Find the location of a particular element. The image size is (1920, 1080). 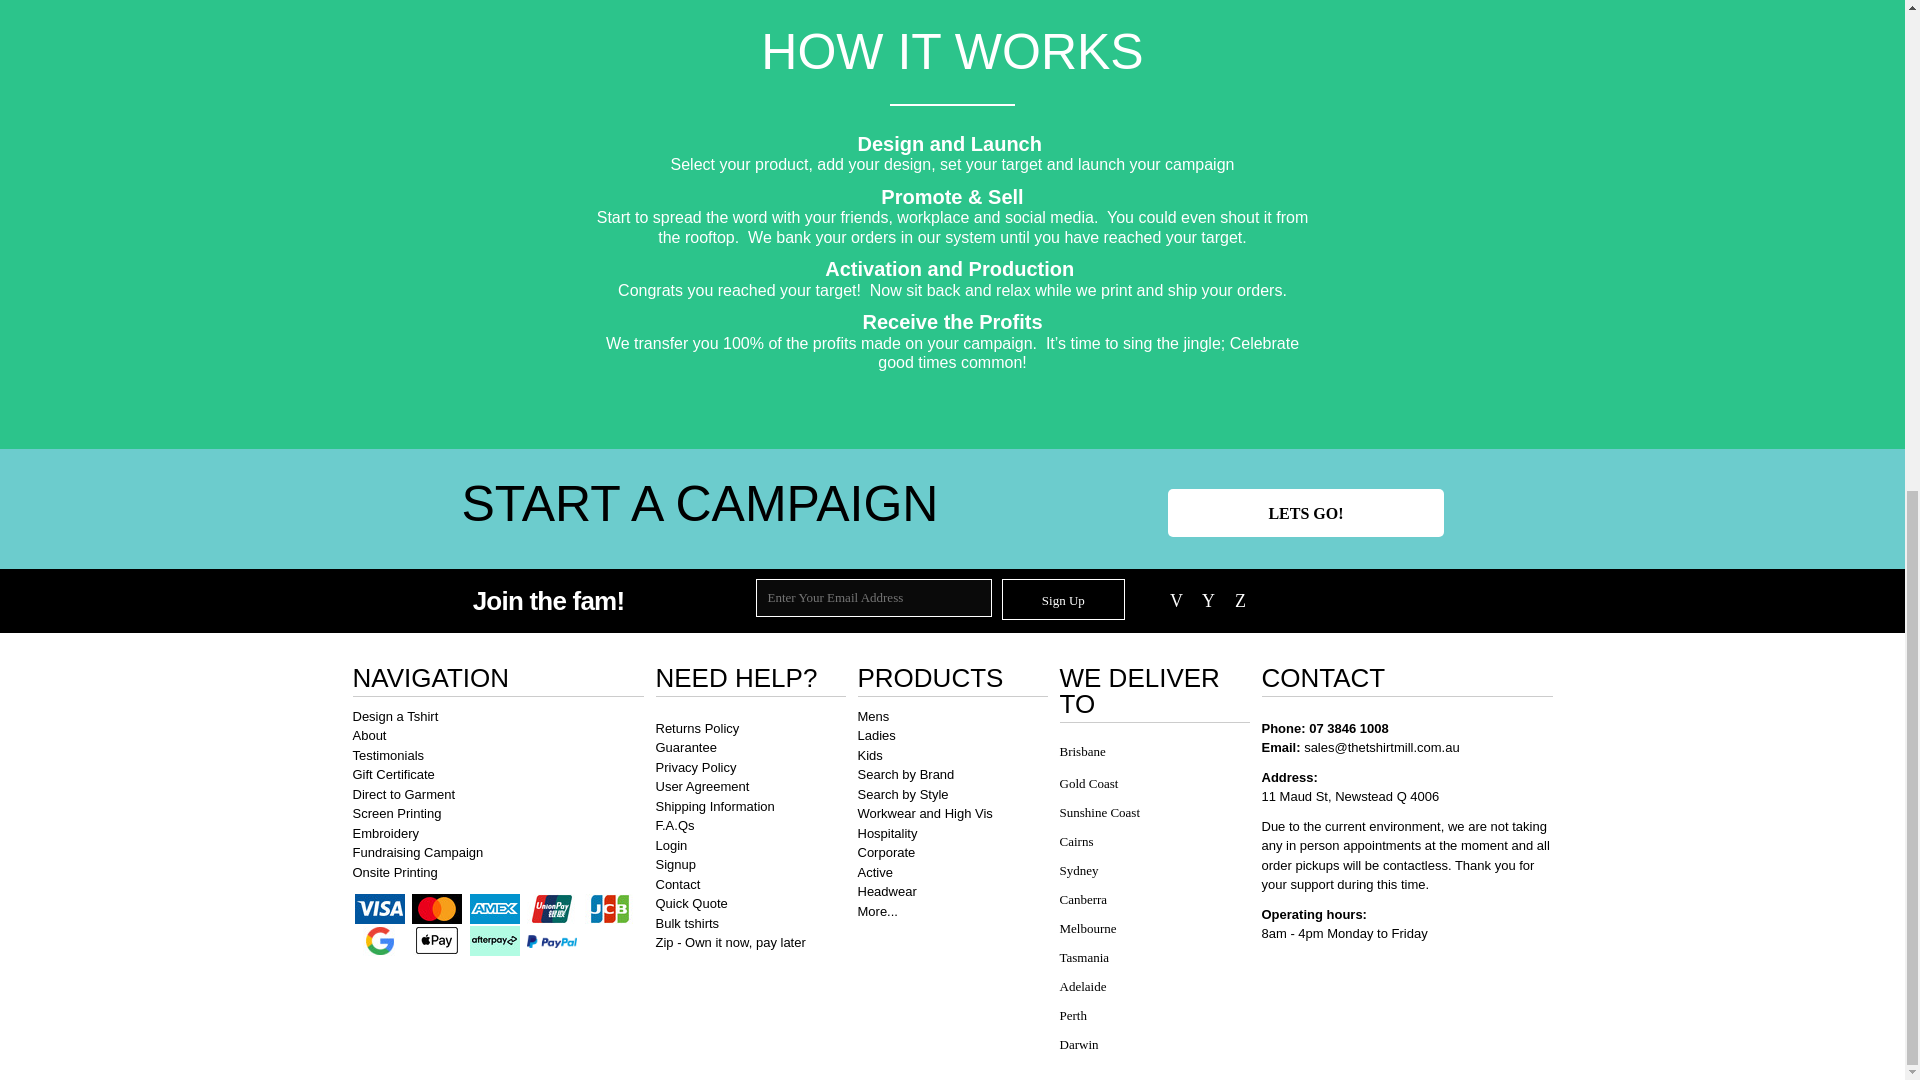

User Agreement is located at coordinates (703, 786).